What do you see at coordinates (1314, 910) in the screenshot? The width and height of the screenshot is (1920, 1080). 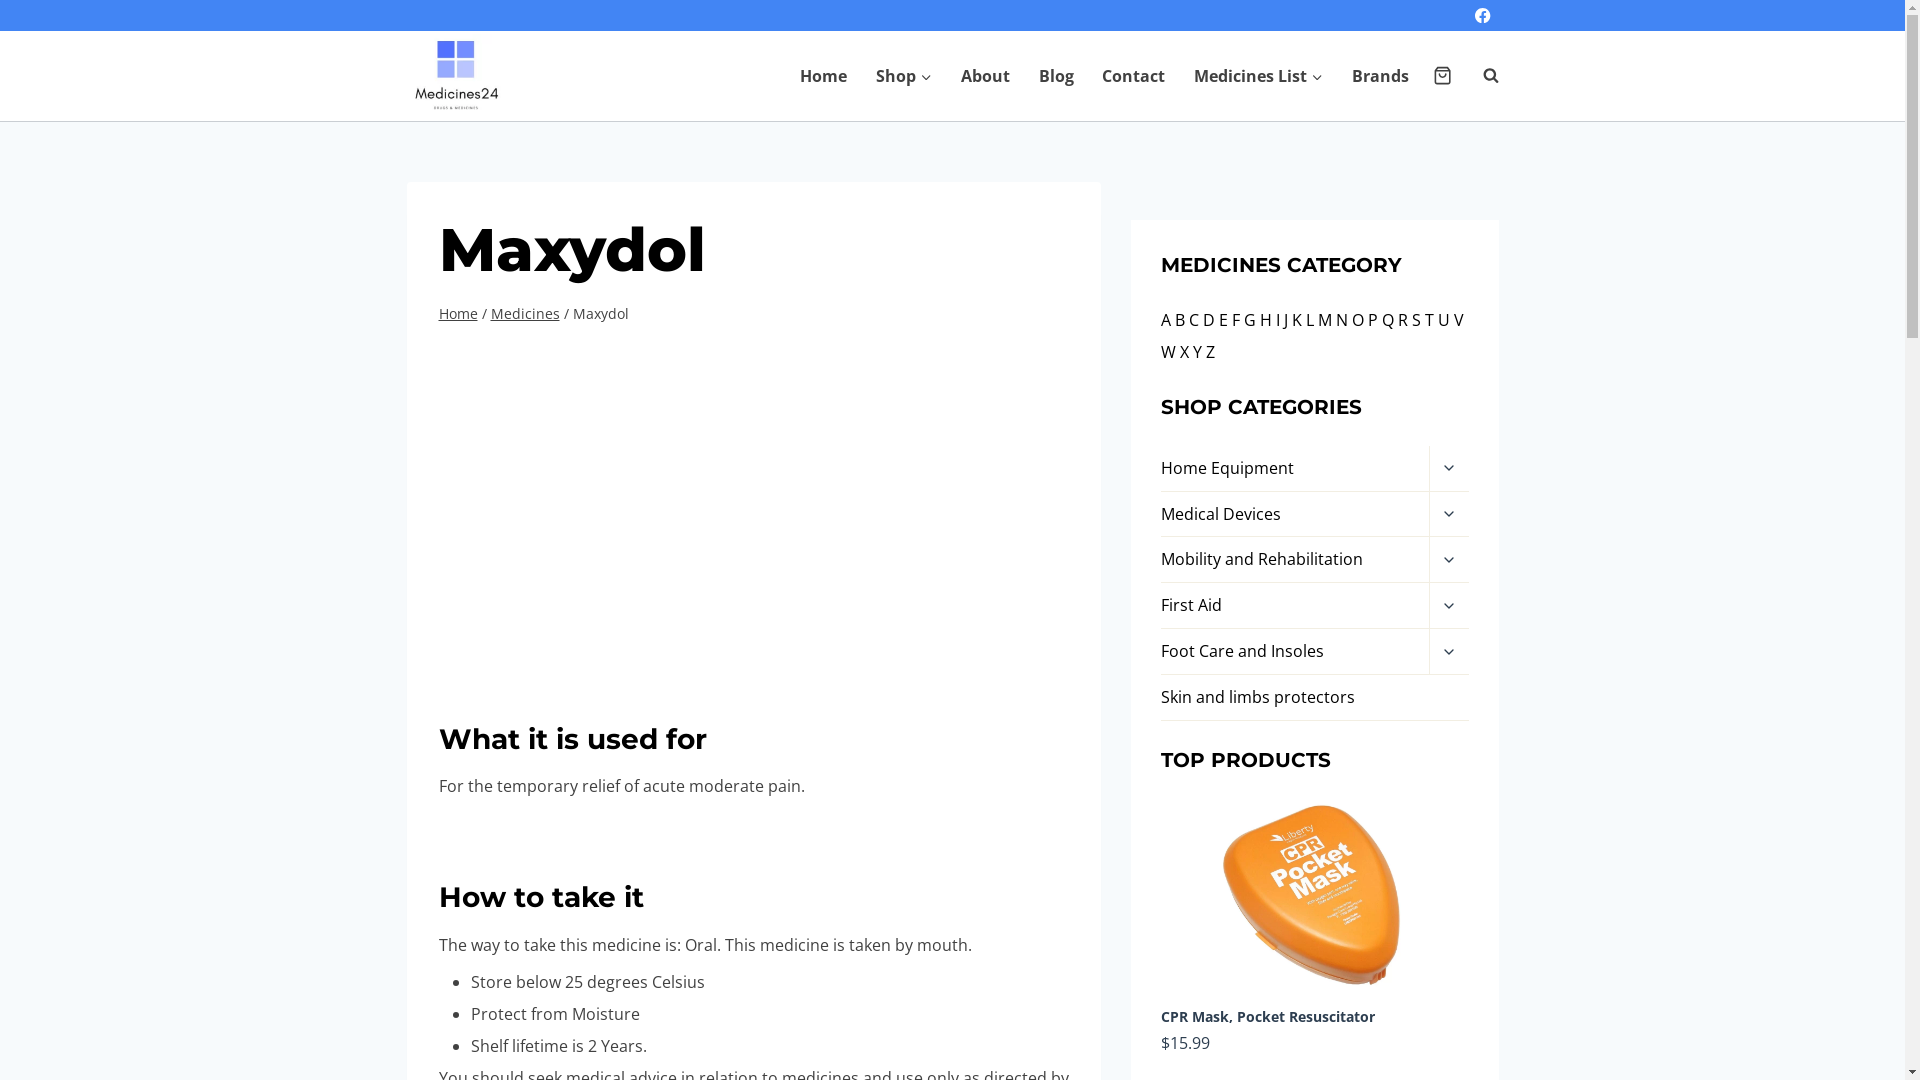 I see `CPR Mask, Pocket Resuscitator` at bounding box center [1314, 910].